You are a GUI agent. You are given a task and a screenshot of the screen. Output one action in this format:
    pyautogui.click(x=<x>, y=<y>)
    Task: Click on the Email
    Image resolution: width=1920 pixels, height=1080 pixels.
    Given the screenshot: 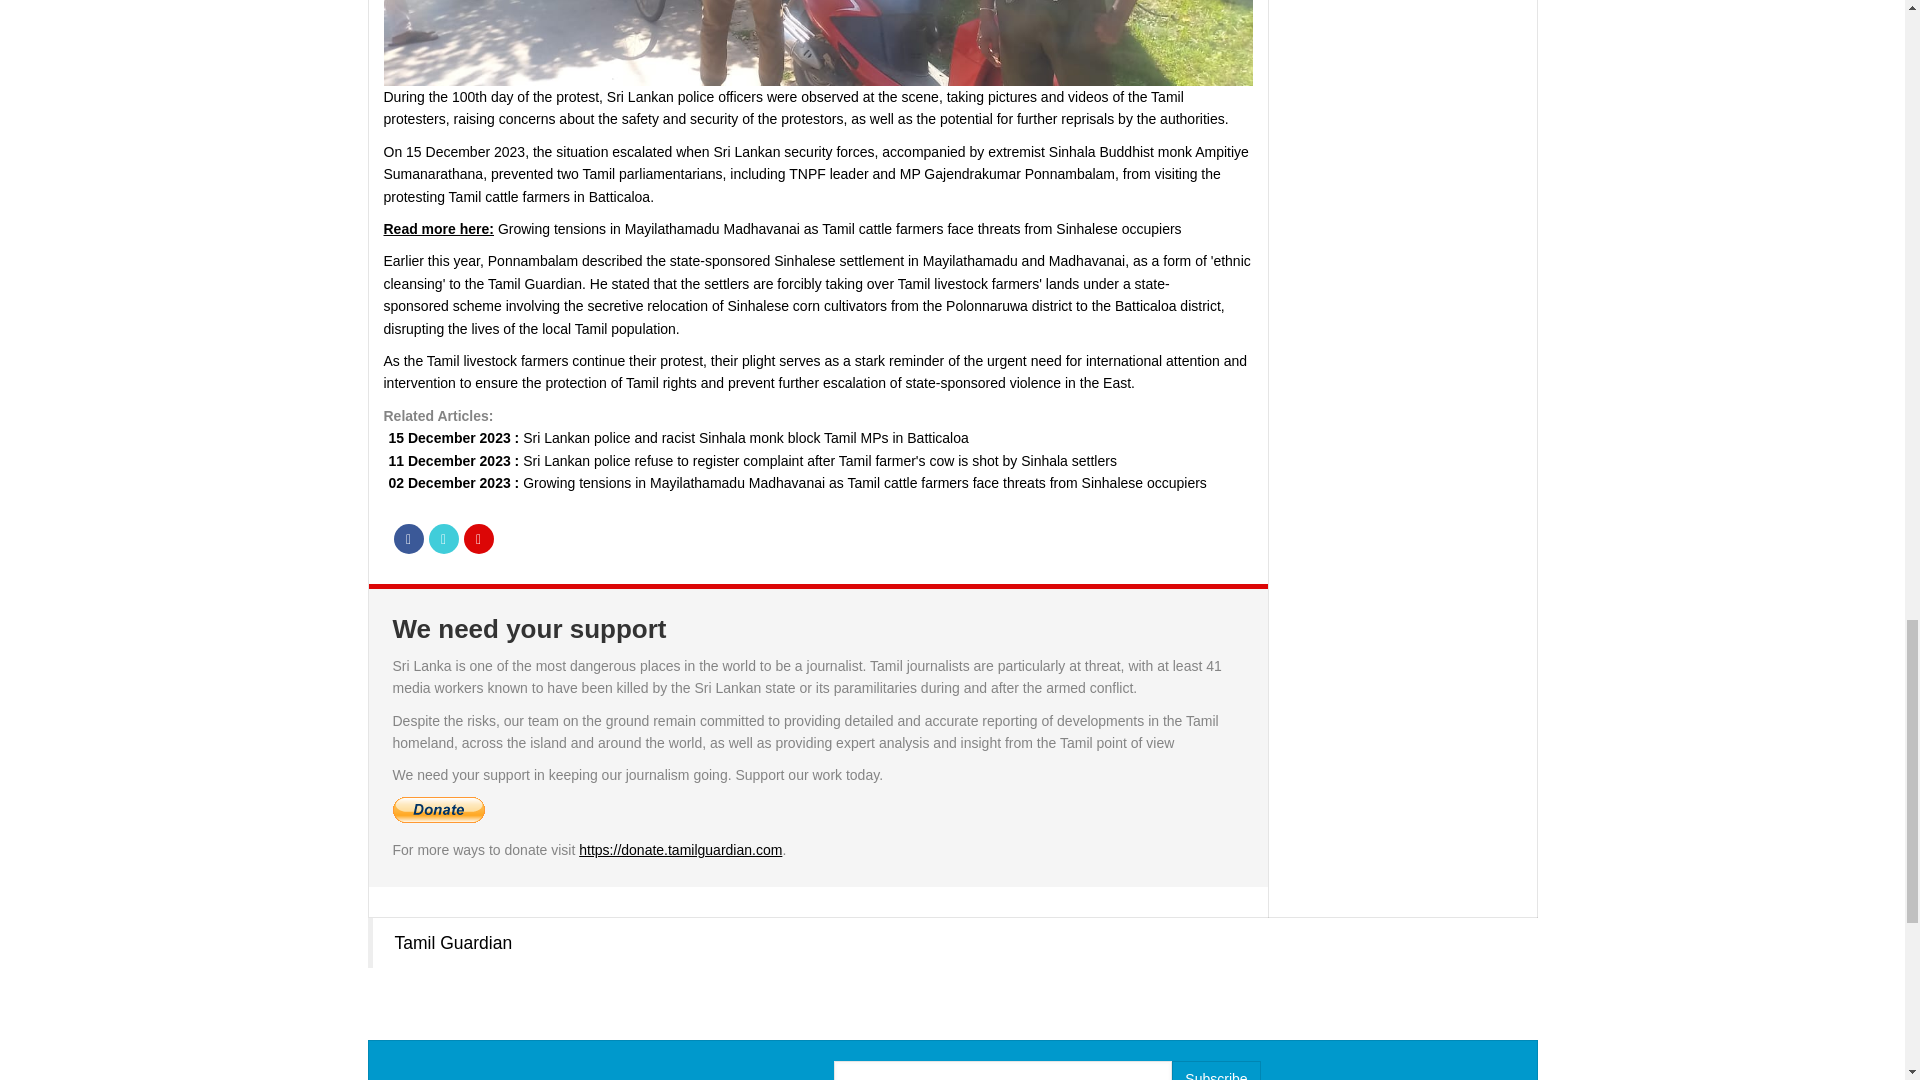 What is the action you would take?
    pyautogui.click(x=478, y=538)
    